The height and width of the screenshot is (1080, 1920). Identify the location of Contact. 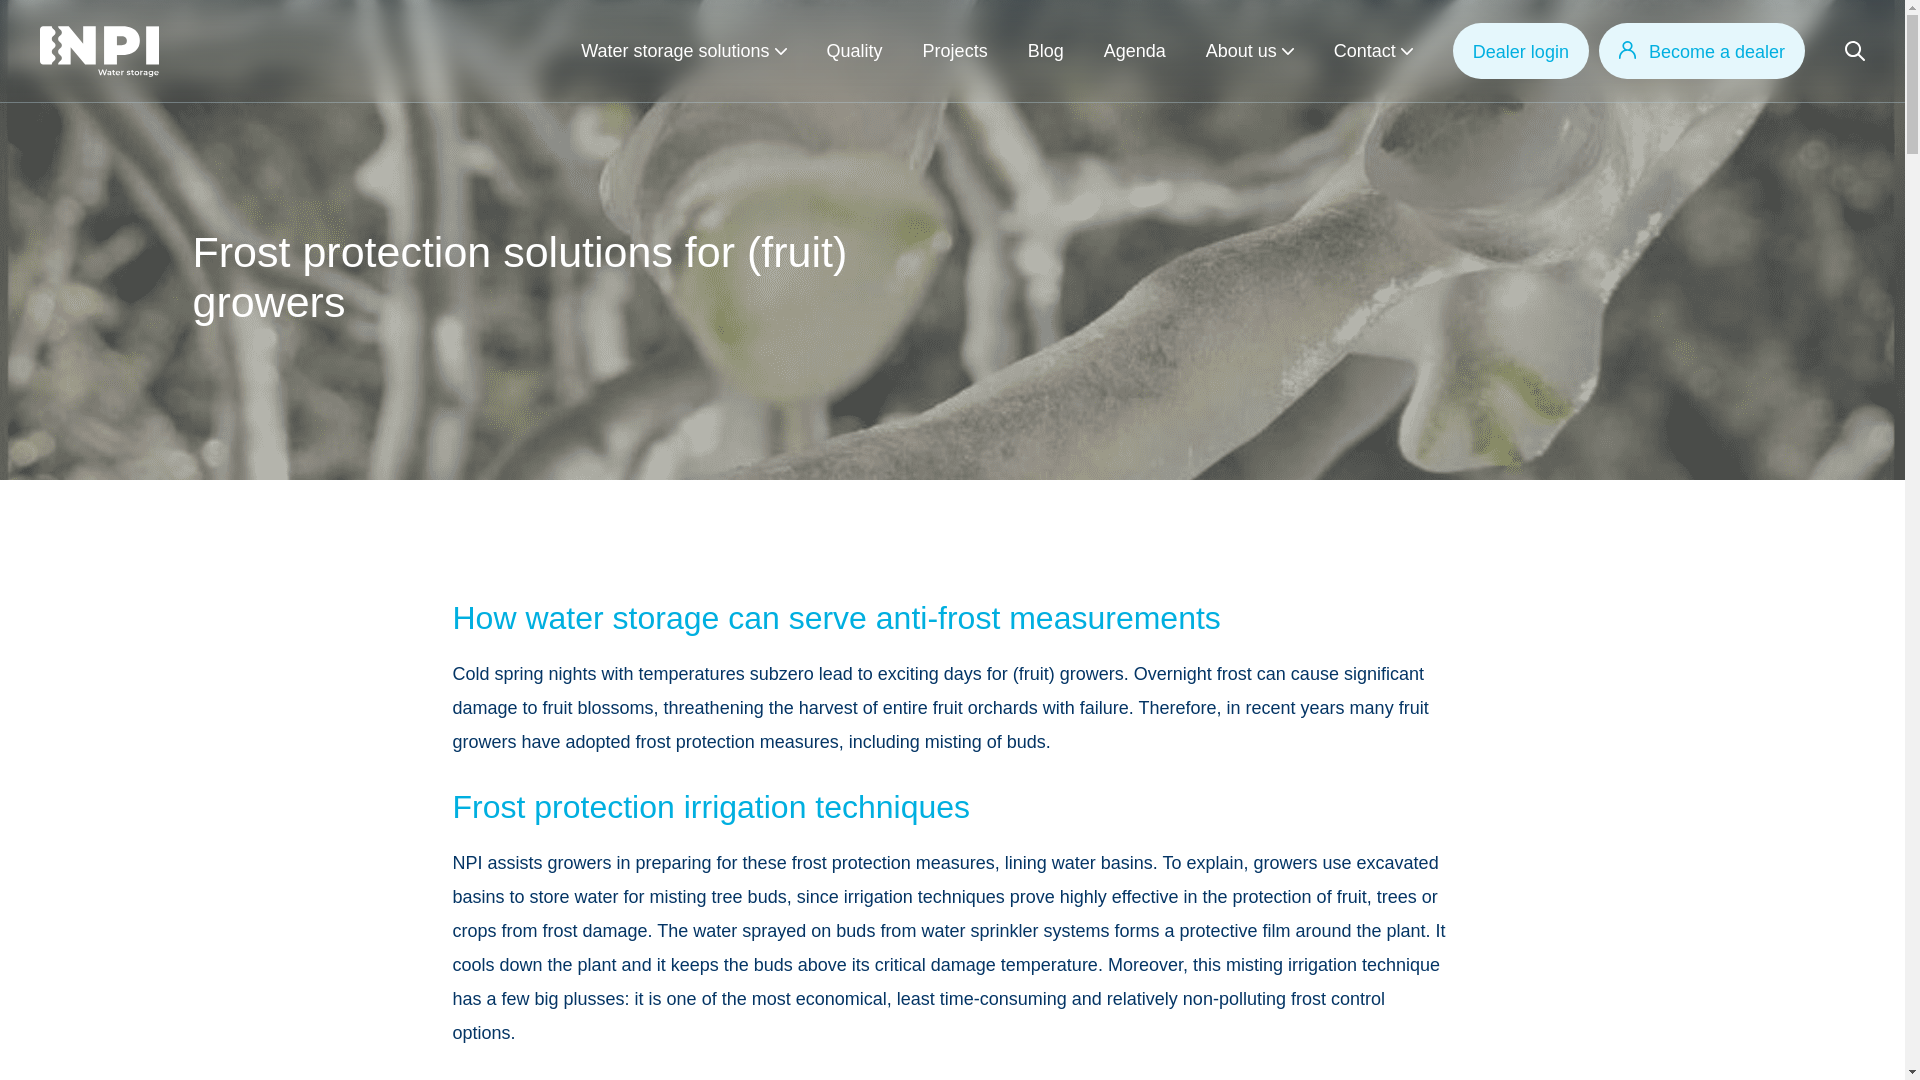
(1364, 50).